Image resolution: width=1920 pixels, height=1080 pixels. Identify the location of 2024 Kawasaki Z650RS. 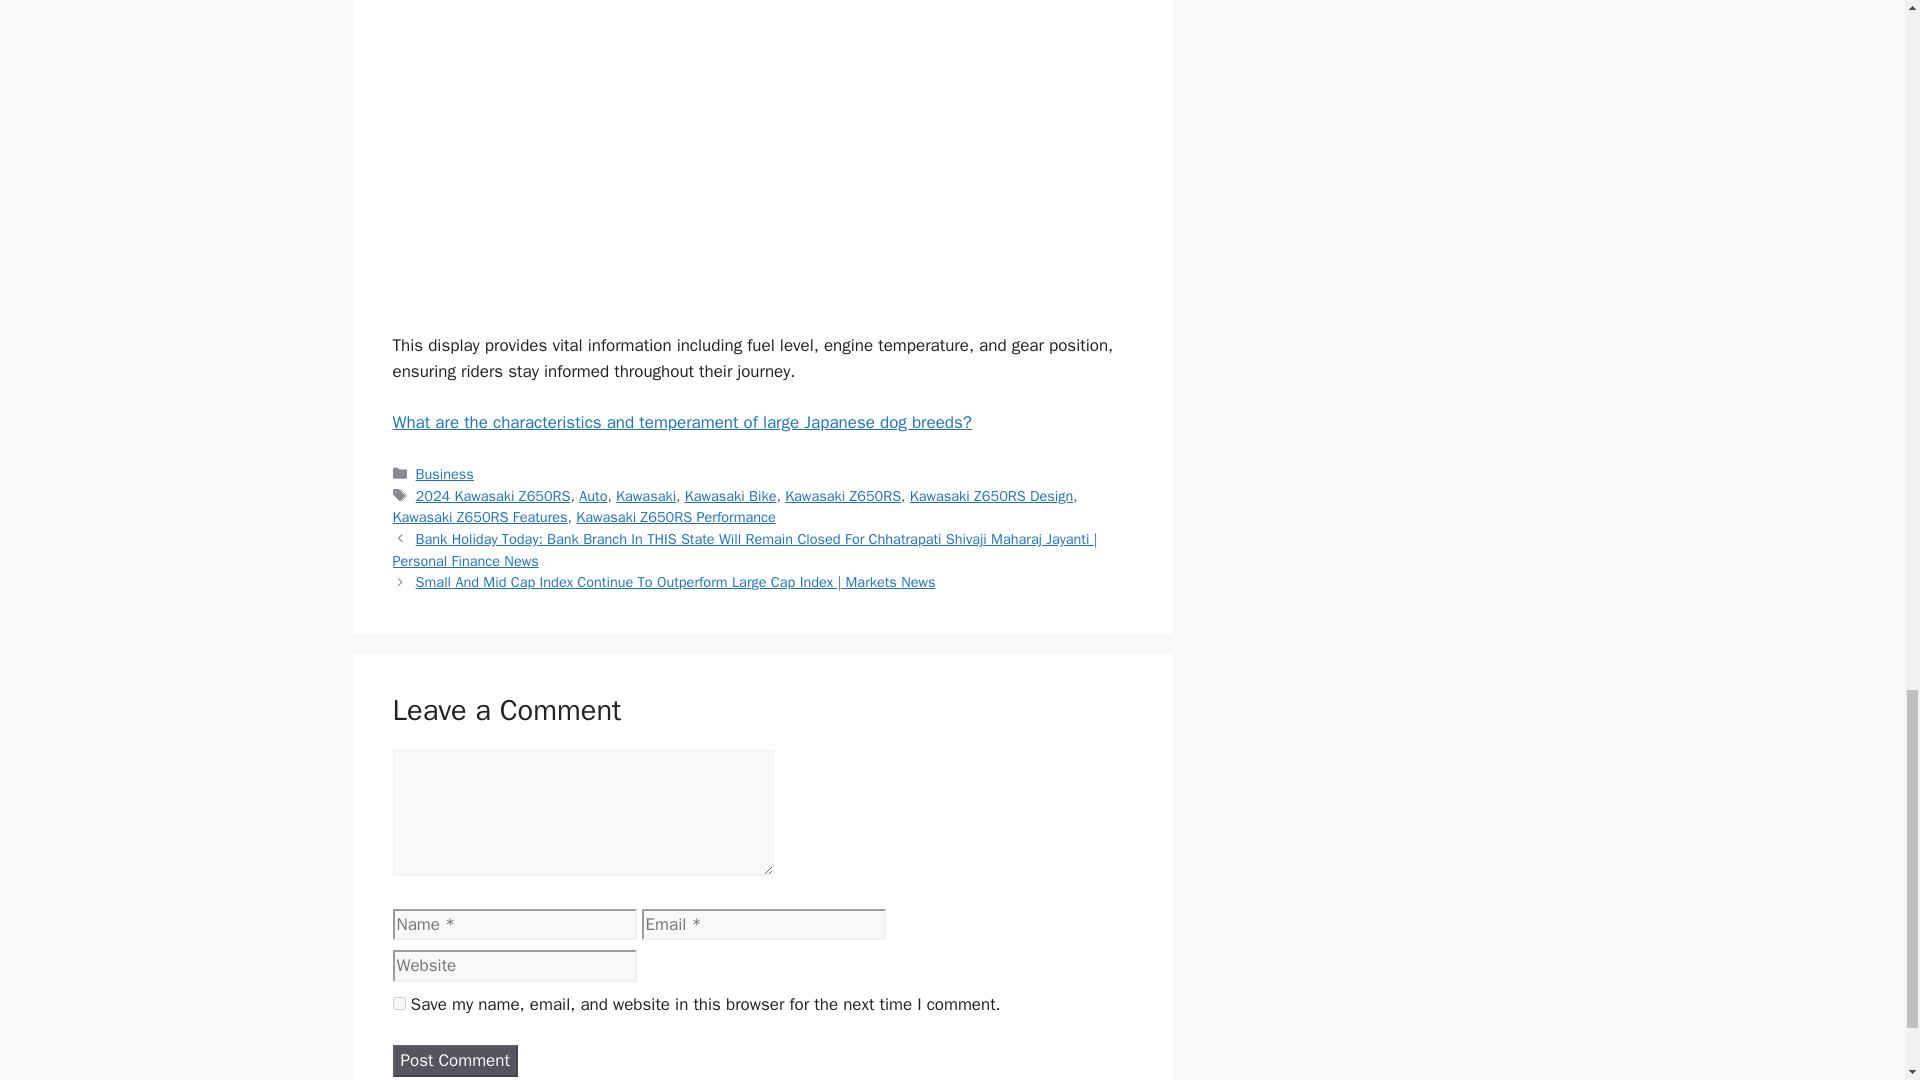
(493, 496).